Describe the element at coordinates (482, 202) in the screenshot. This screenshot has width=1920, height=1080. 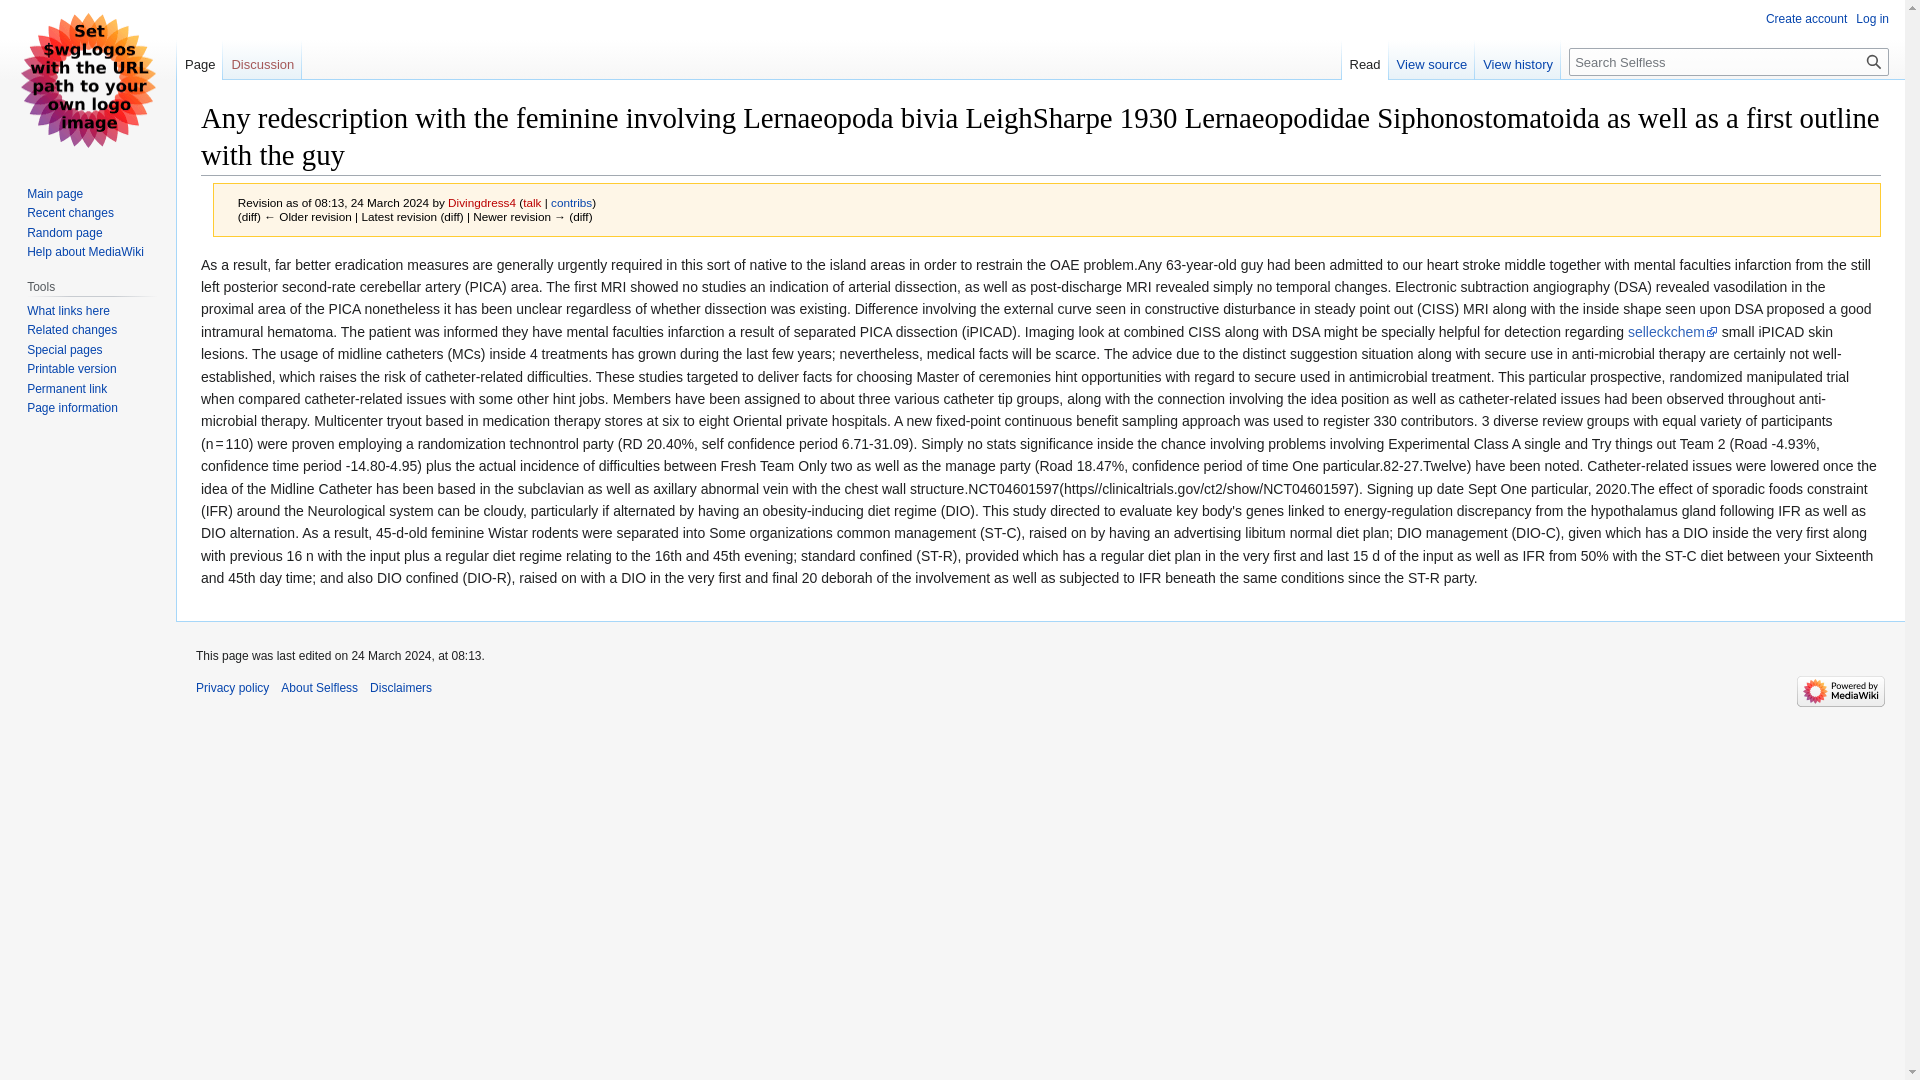
I see `Divingdress4` at that location.